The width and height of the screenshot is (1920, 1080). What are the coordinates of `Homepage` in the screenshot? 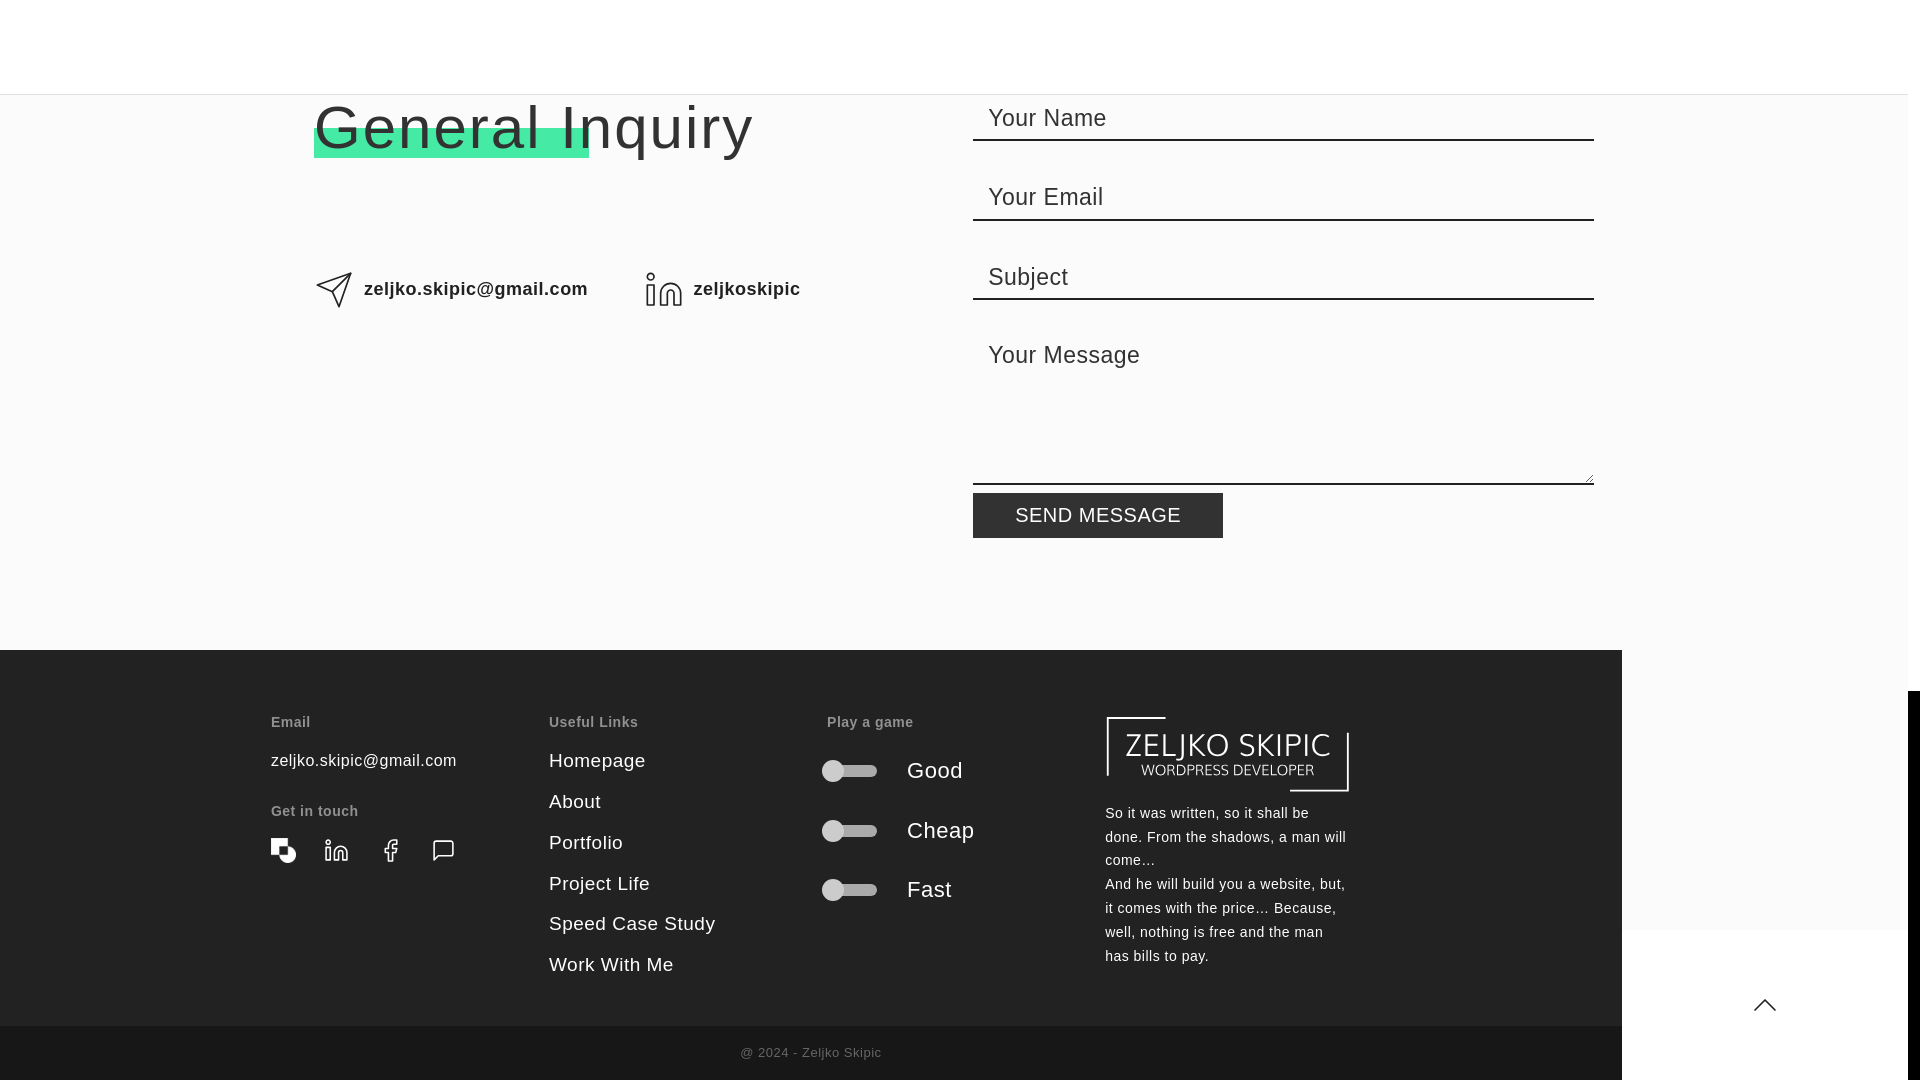 It's located at (597, 760).